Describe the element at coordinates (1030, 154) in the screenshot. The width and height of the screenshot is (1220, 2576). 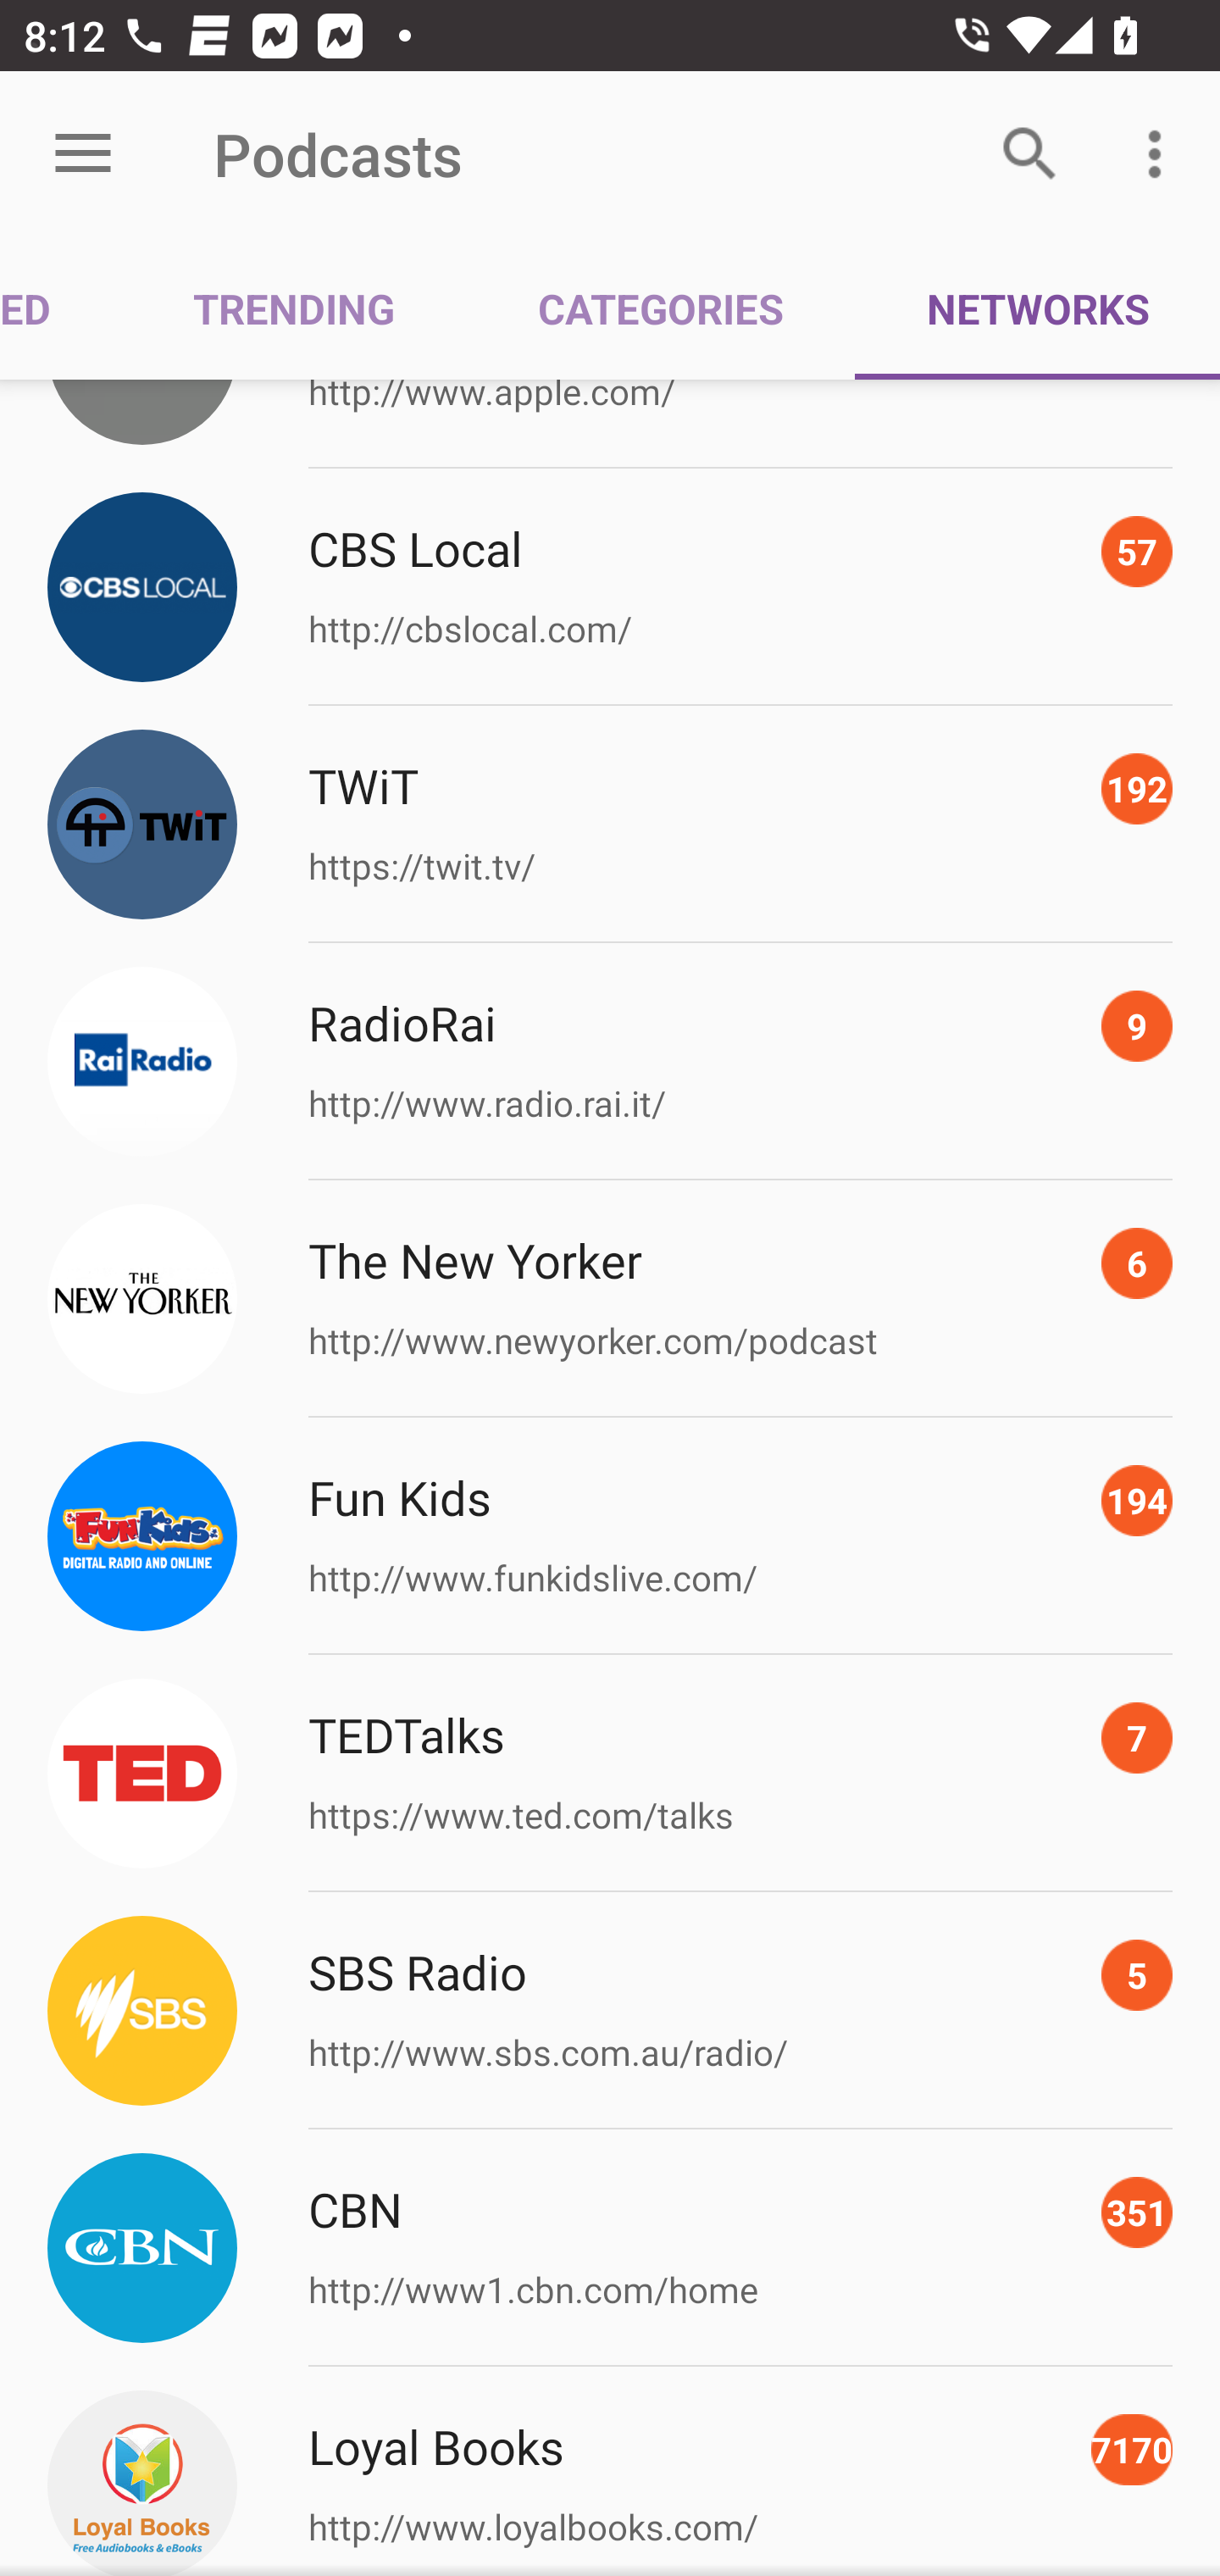
I see `Search` at that location.